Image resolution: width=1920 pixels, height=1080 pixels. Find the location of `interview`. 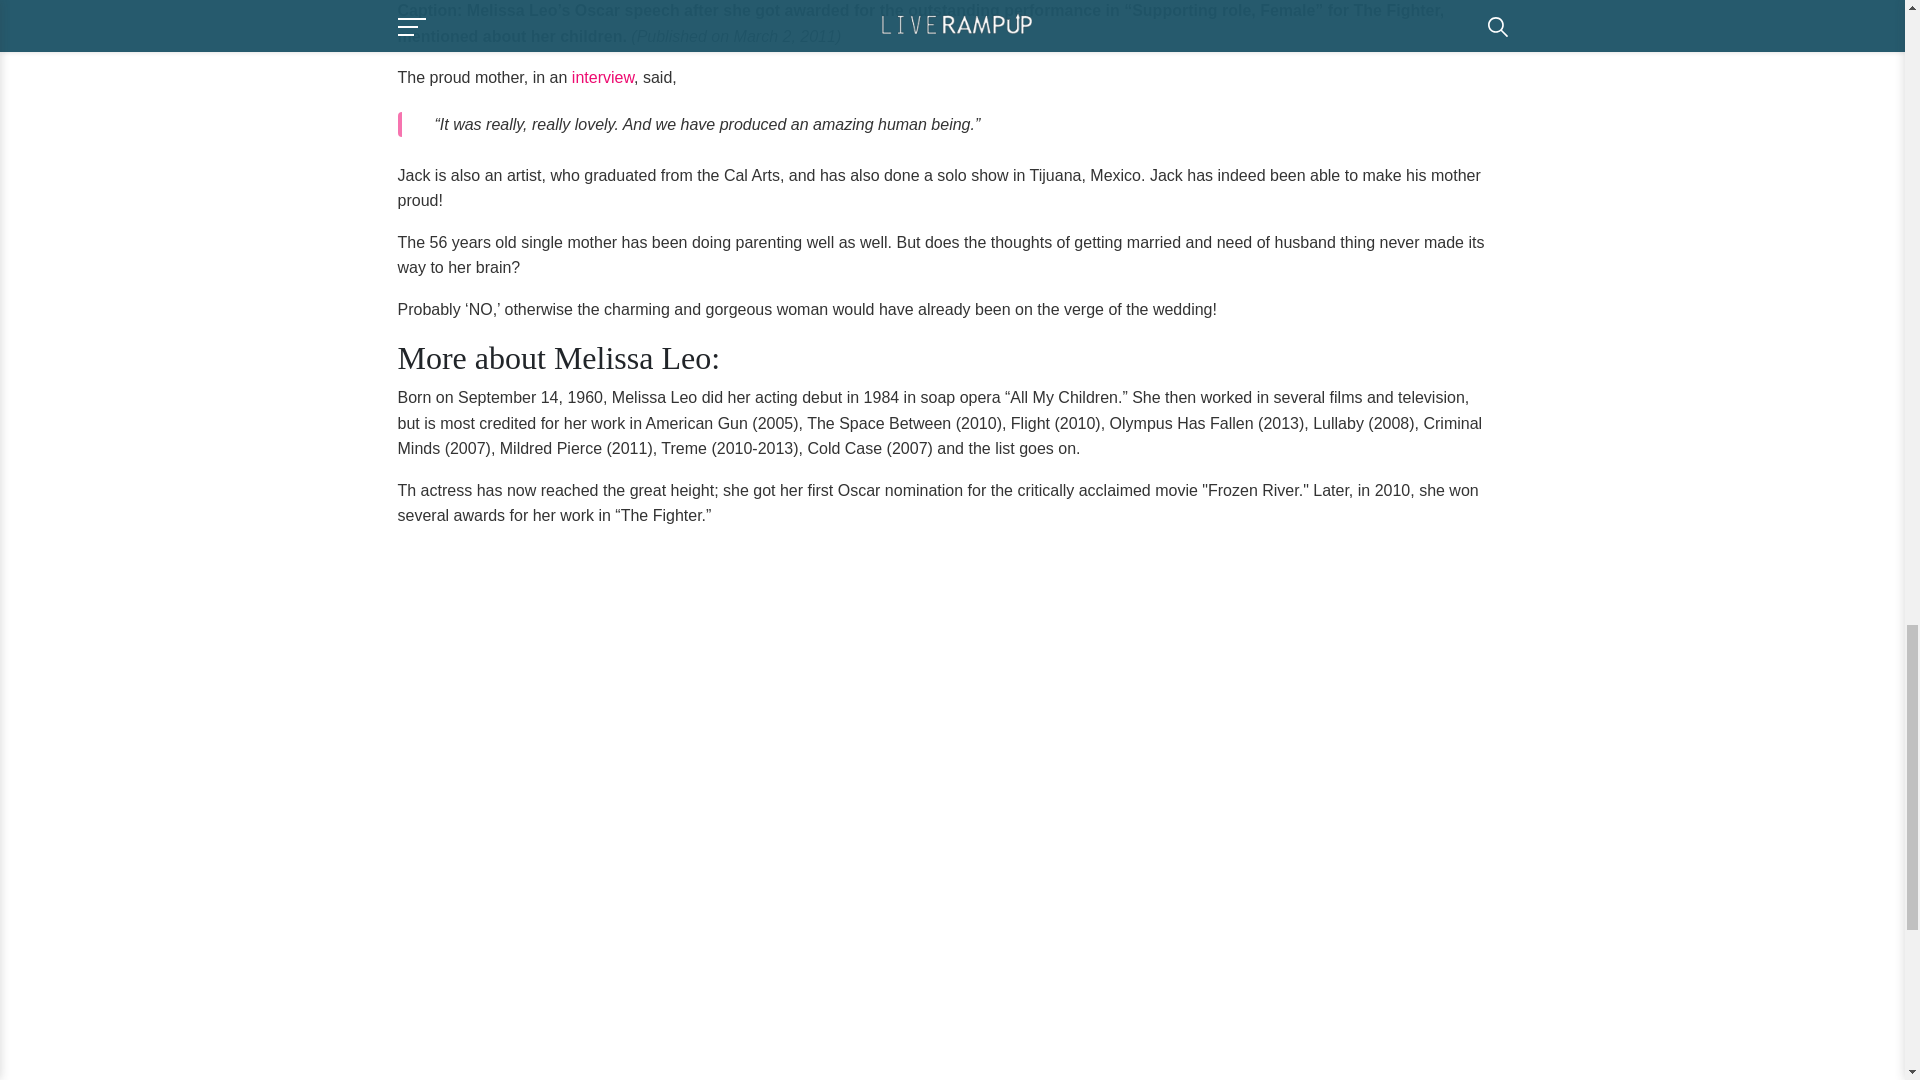

interview is located at coordinates (602, 78).